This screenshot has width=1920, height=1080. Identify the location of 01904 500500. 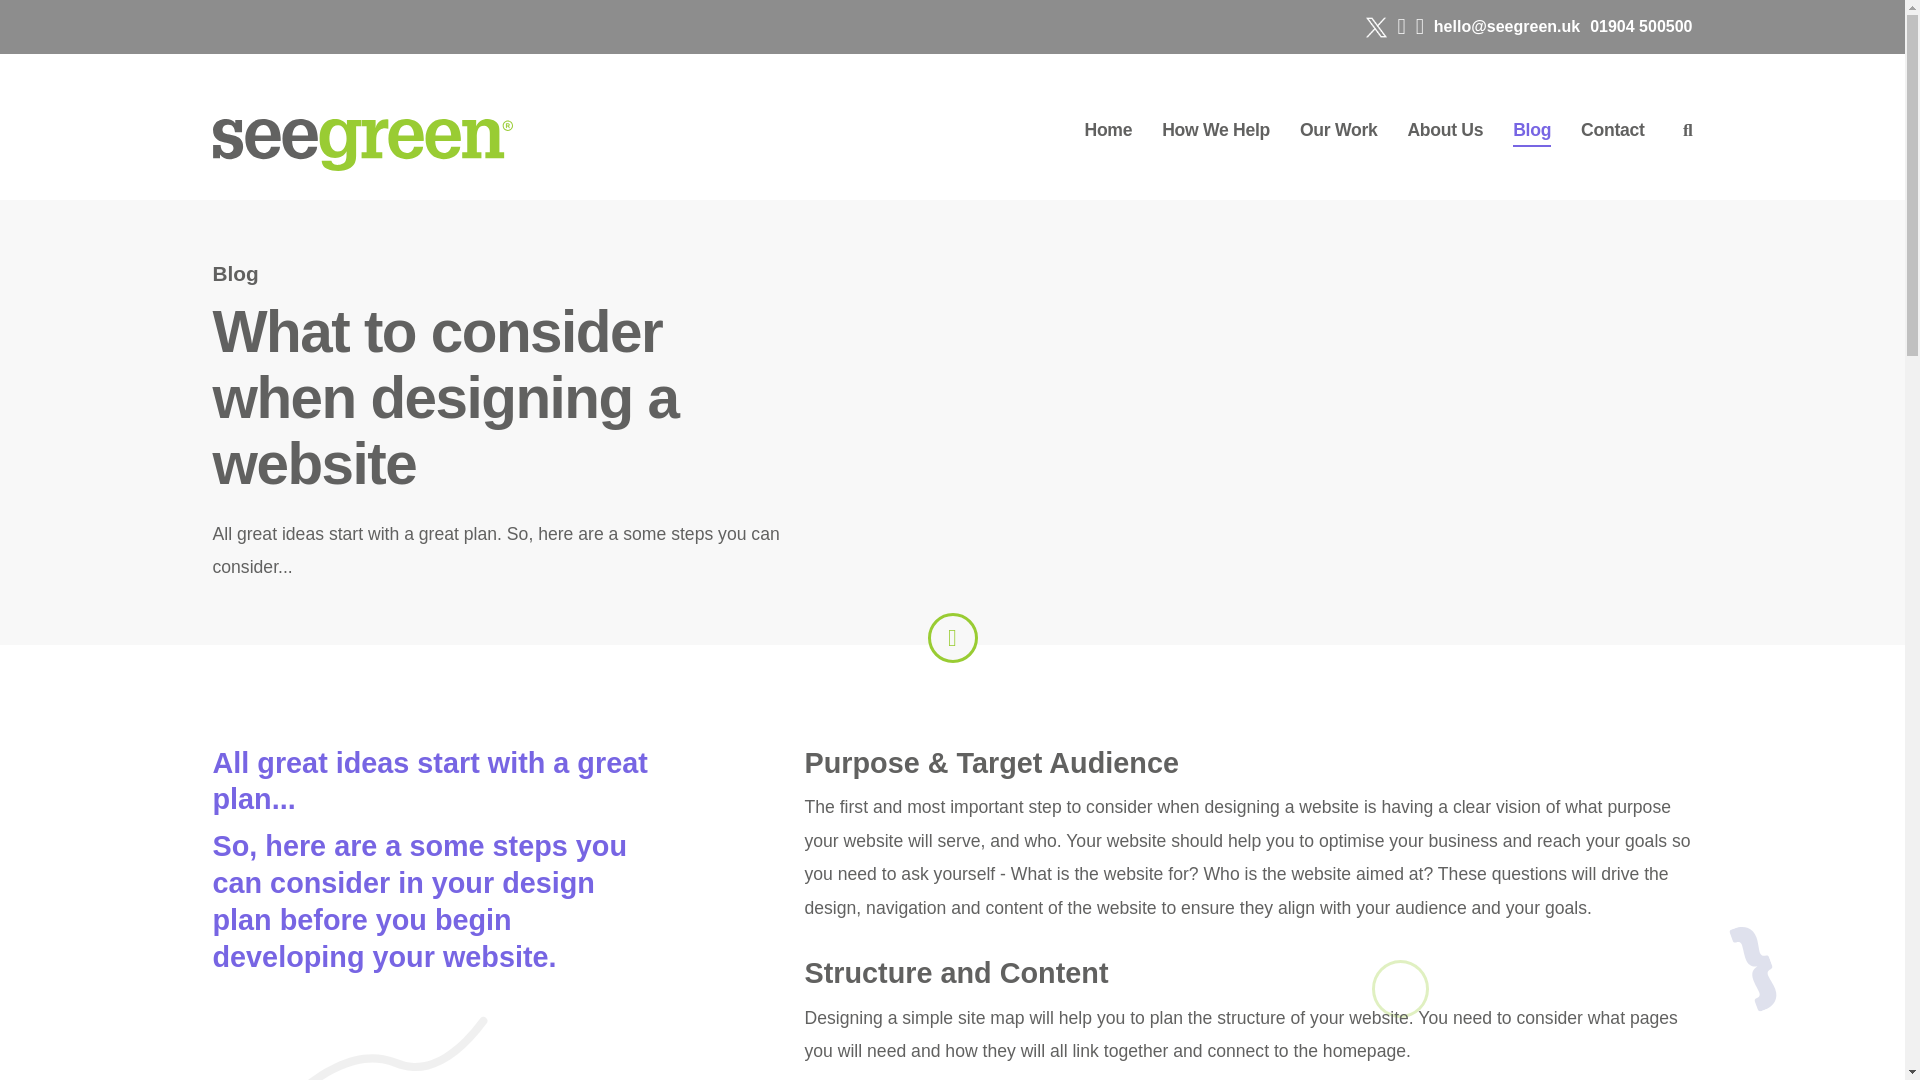
(1640, 26).